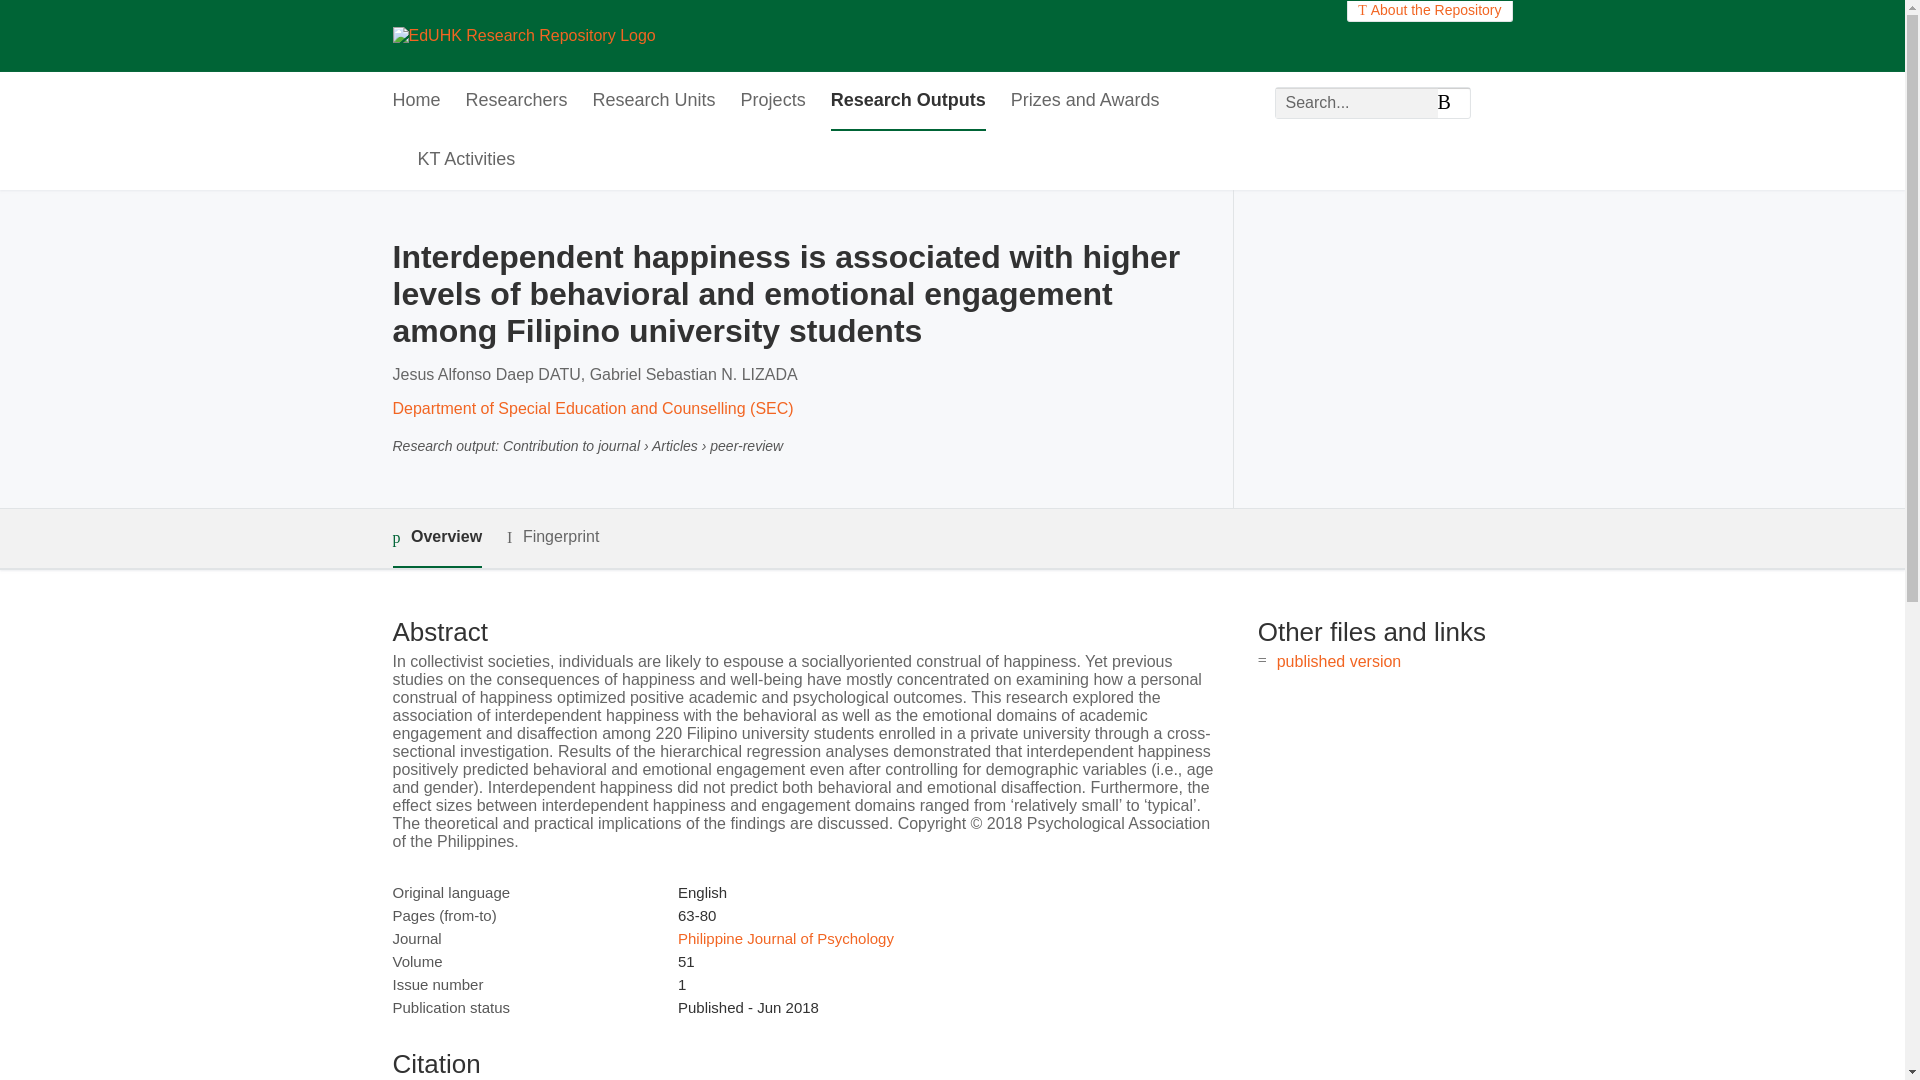  What do you see at coordinates (908, 101) in the screenshot?
I see `Research Outputs` at bounding box center [908, 101].